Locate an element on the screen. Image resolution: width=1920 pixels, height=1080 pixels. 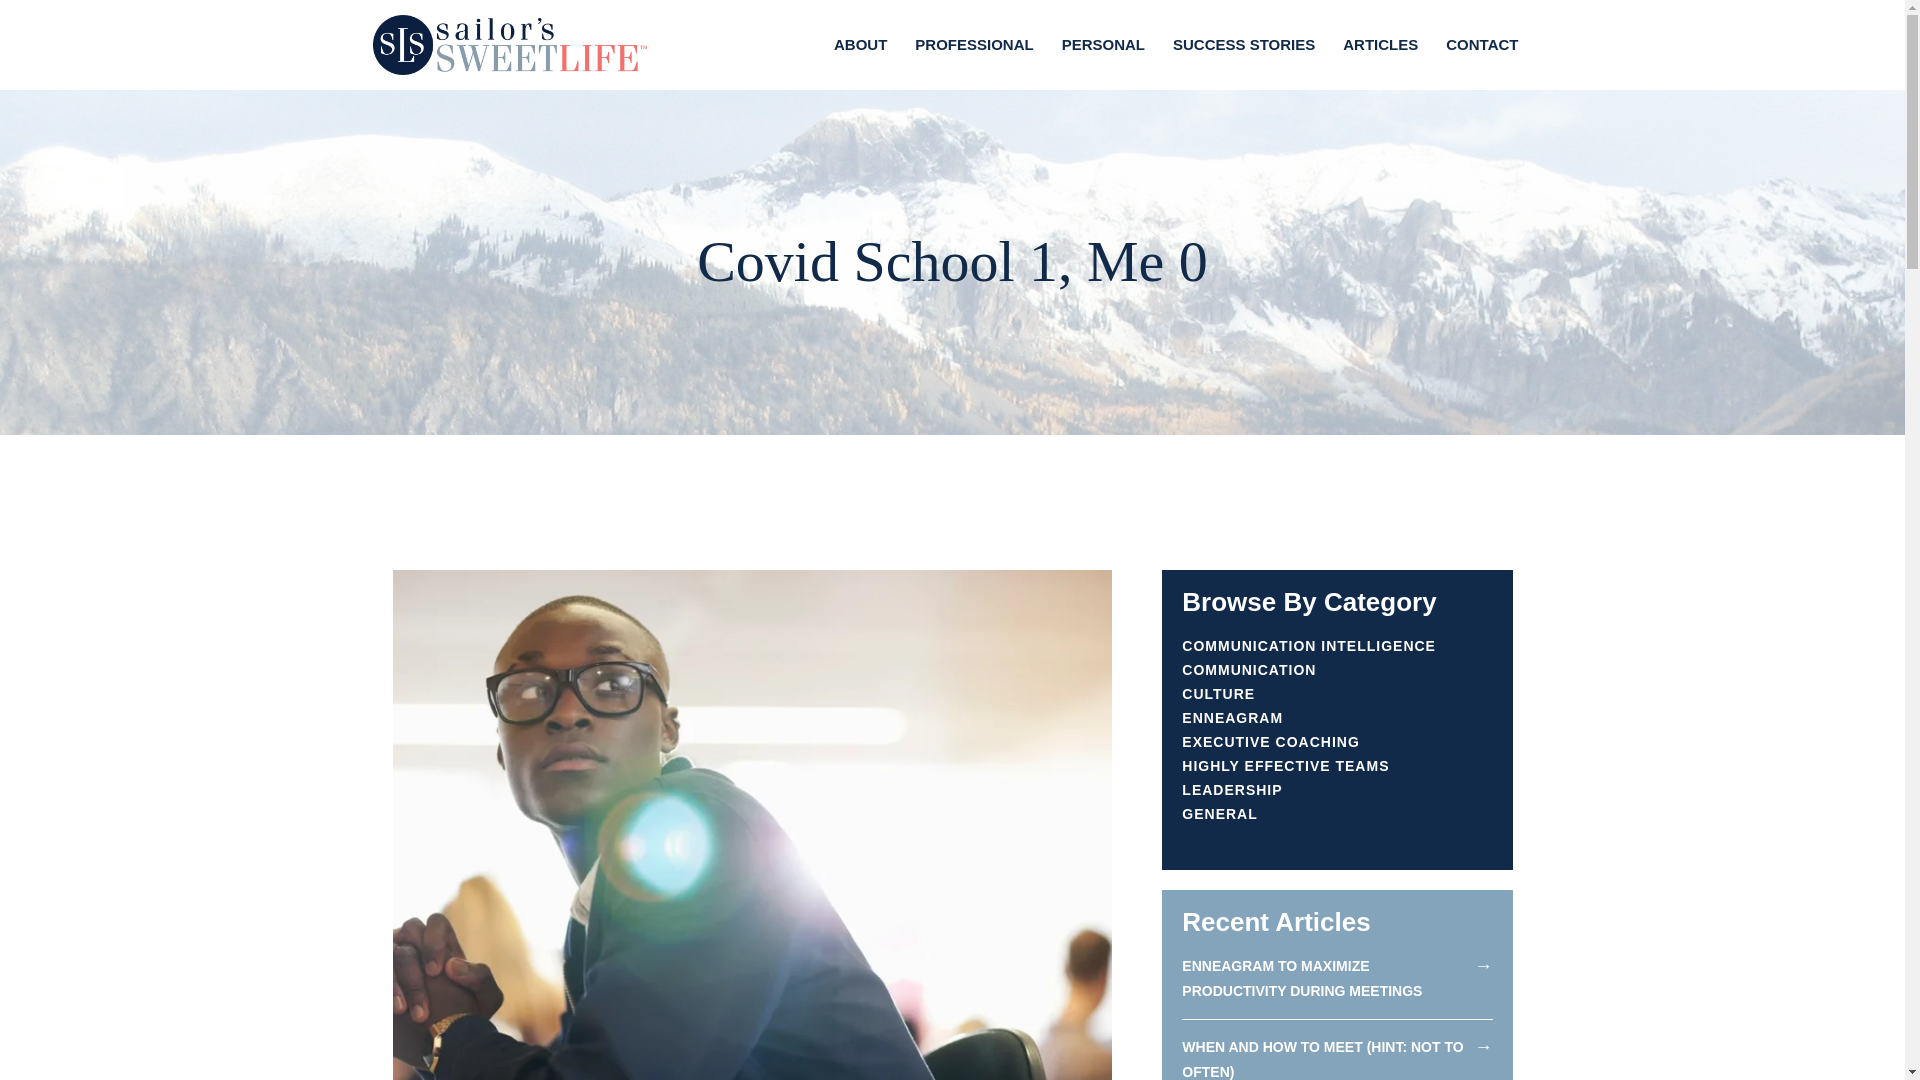
PERSONAL is located at coordinates (1104, 44).